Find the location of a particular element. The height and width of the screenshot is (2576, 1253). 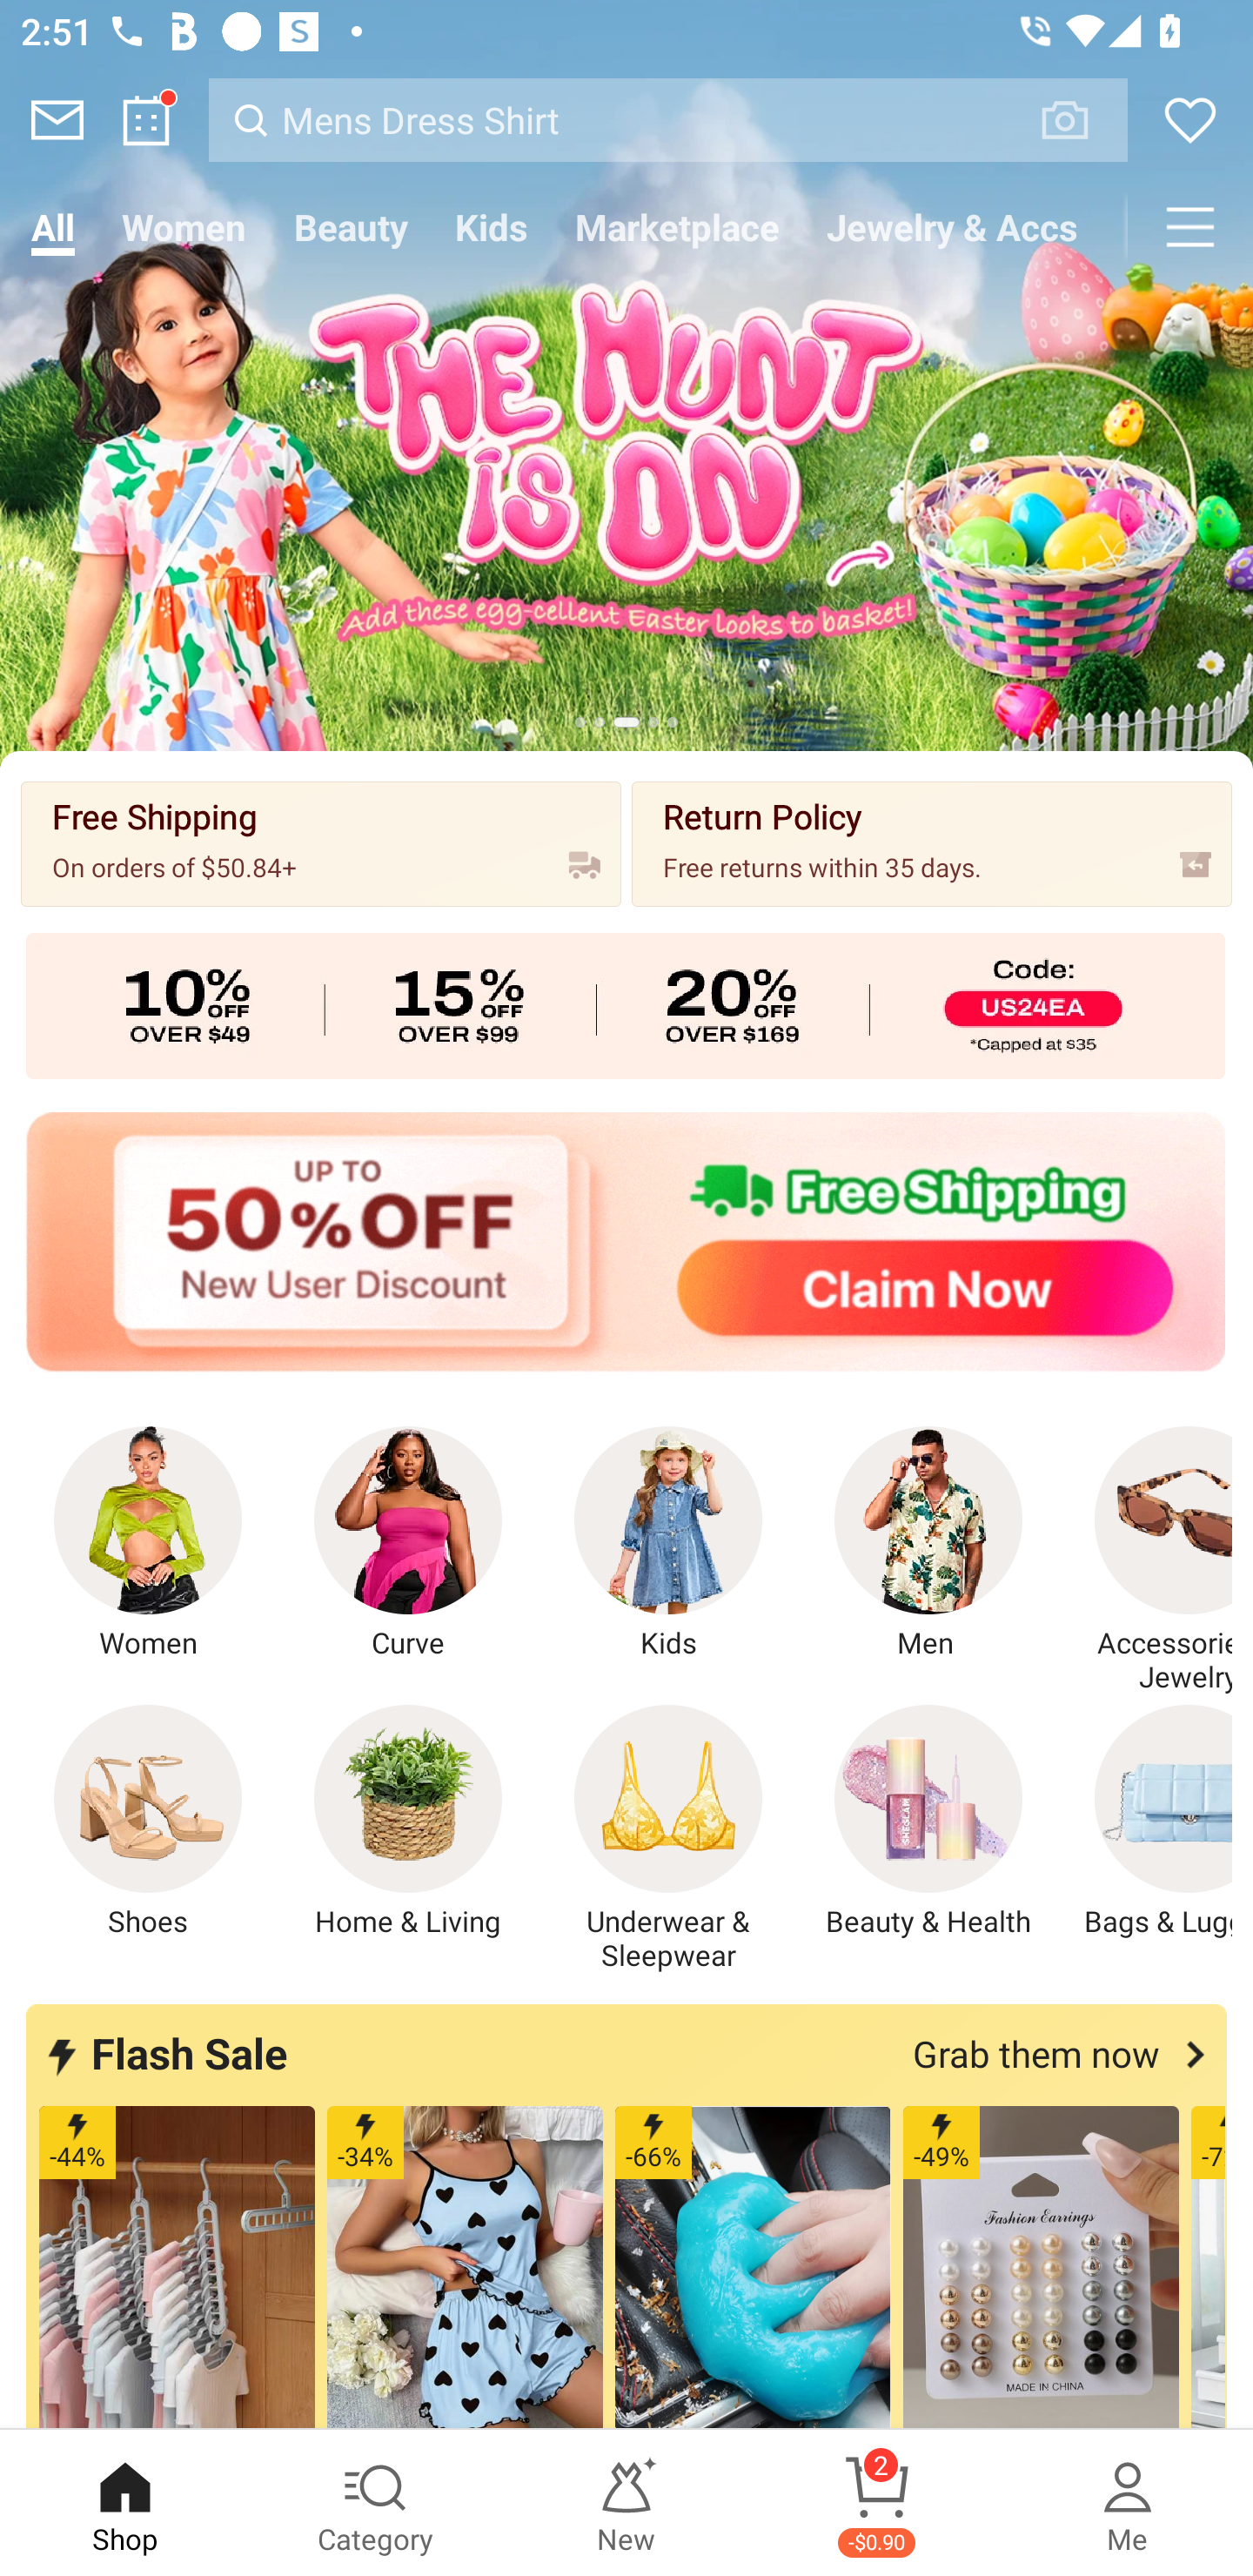

Kids is located at coordinates (668, 1544).